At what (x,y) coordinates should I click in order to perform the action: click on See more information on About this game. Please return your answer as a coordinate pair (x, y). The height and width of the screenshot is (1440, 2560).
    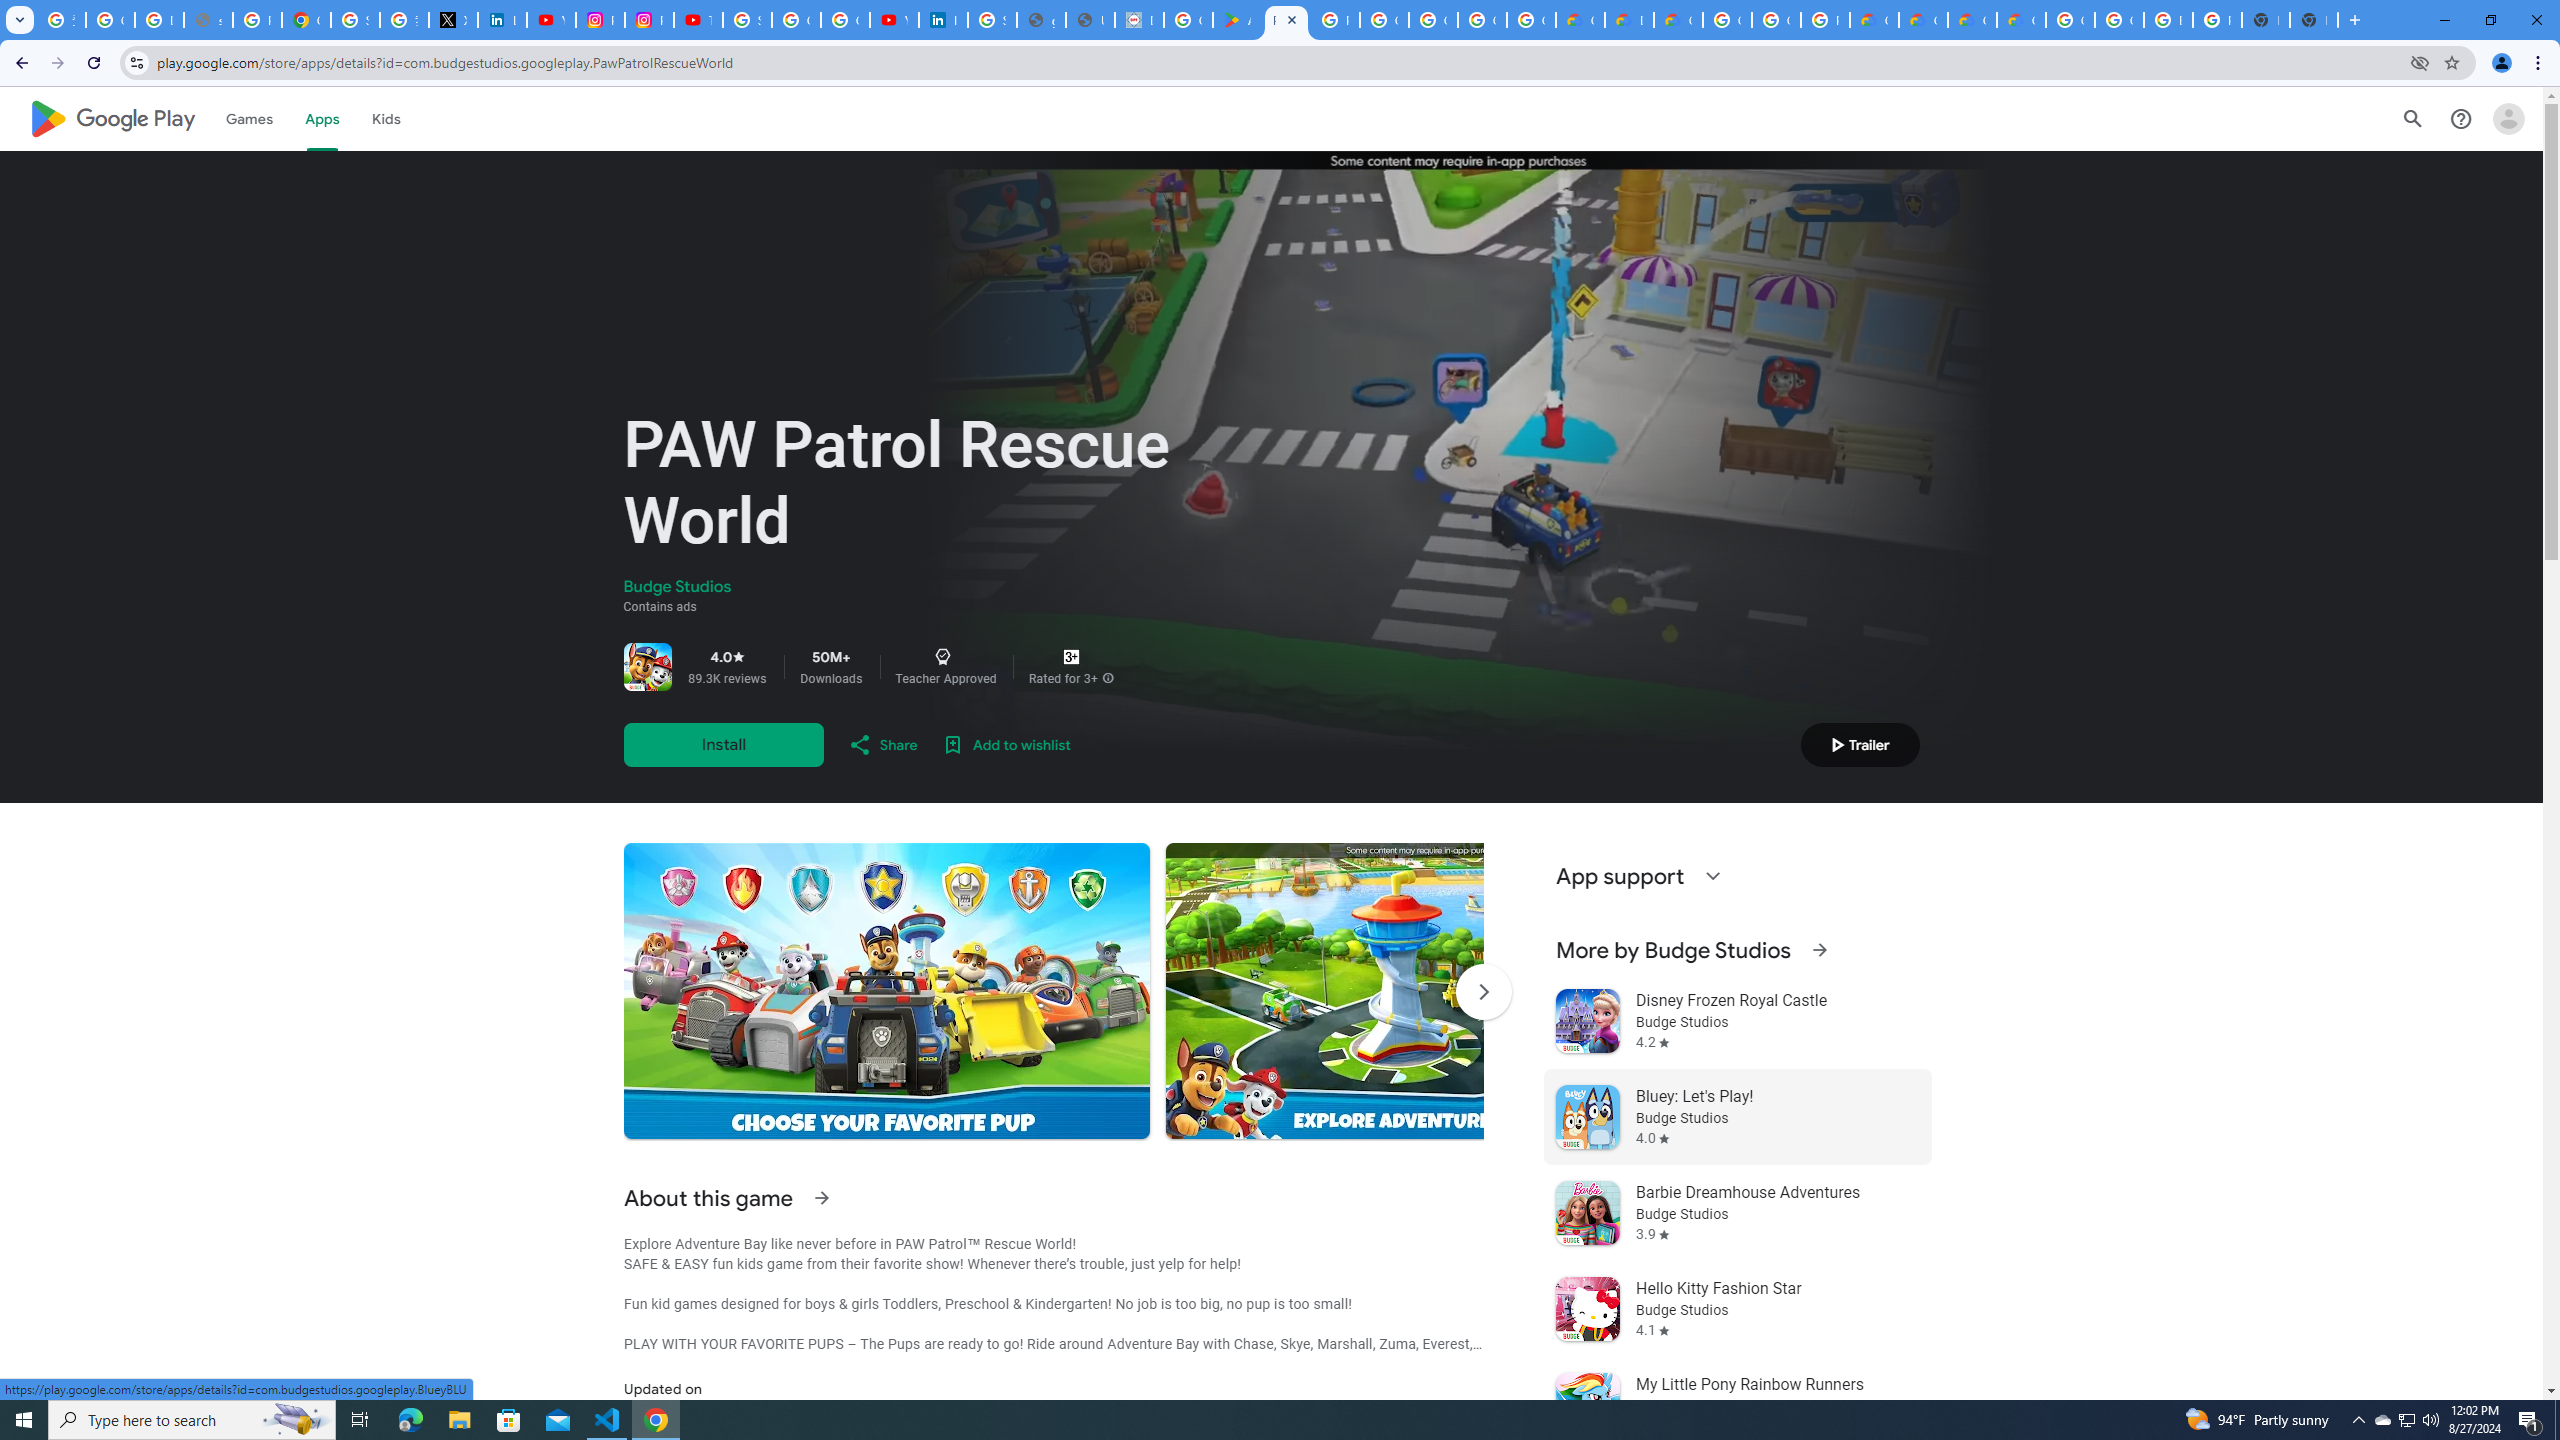
    Looking at the image, I should click on (820, 1198).